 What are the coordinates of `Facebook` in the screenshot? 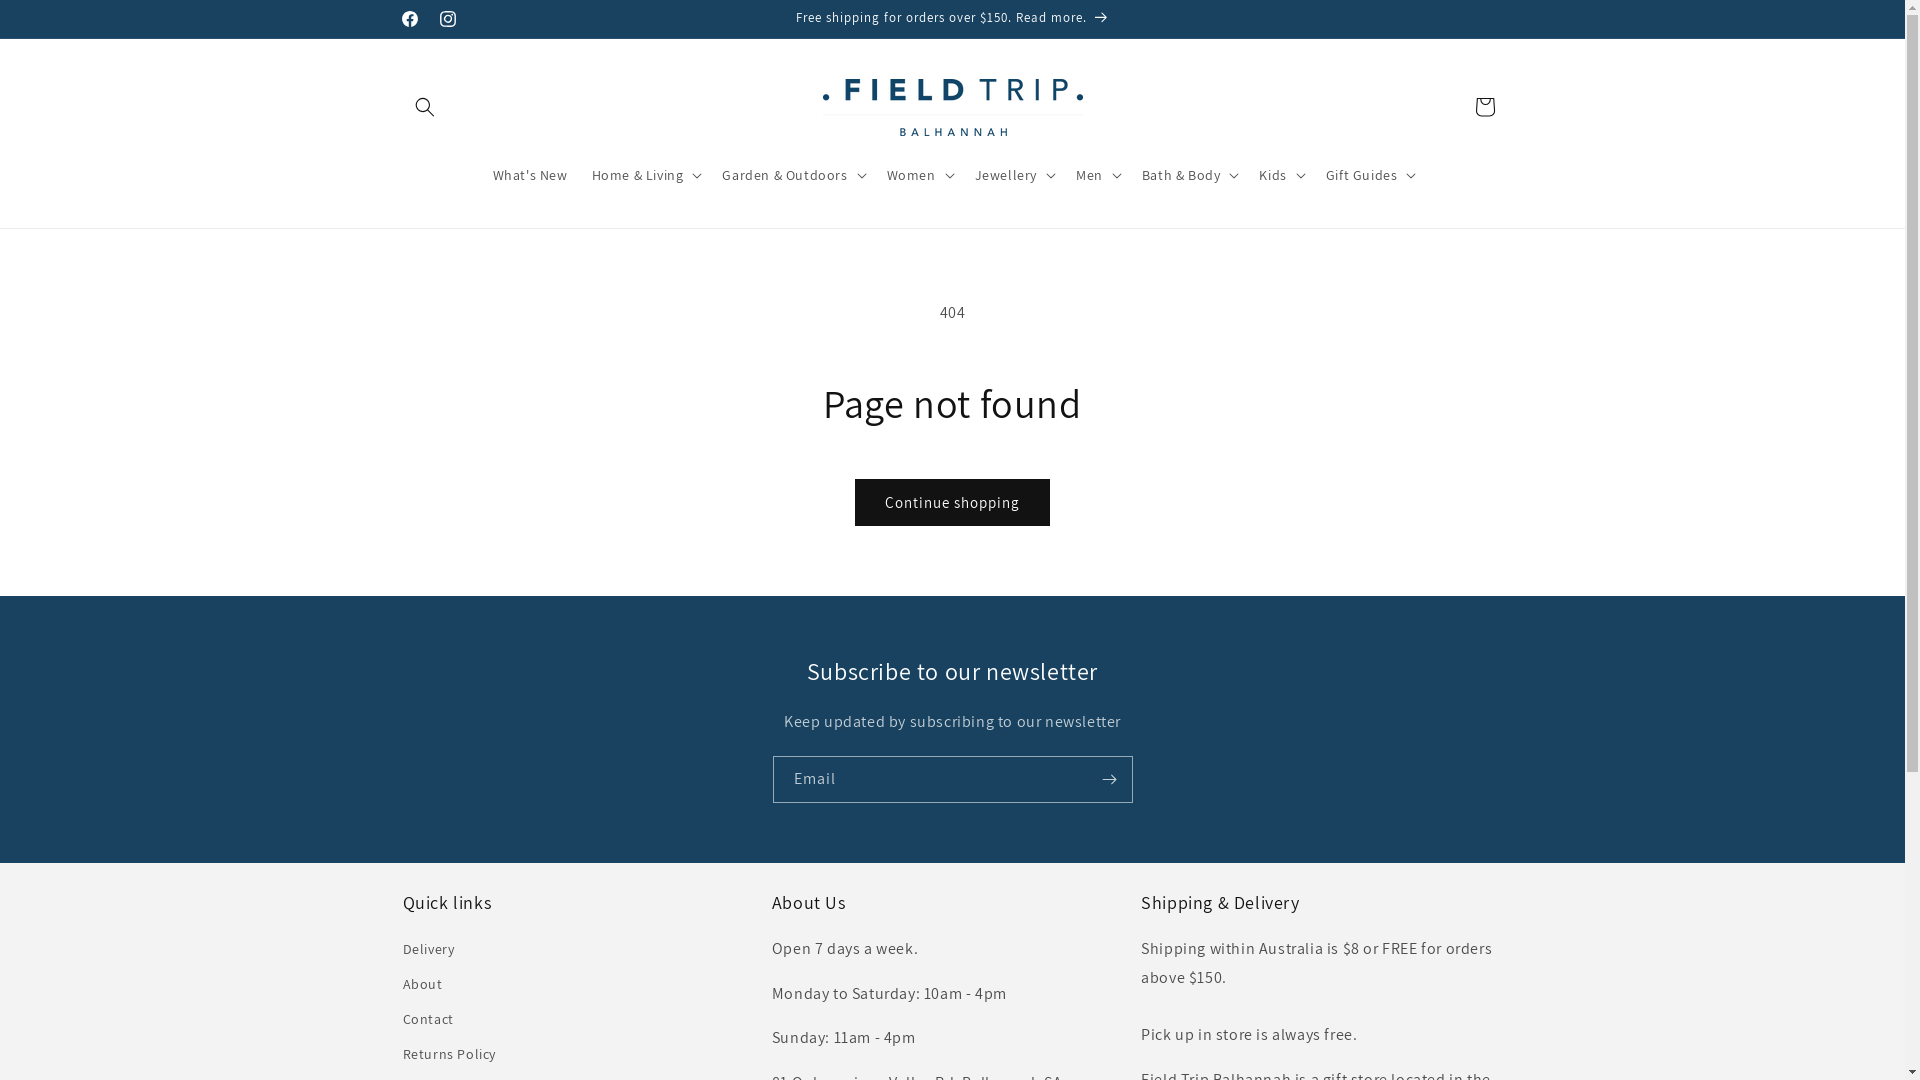 It's located at (409, 19).